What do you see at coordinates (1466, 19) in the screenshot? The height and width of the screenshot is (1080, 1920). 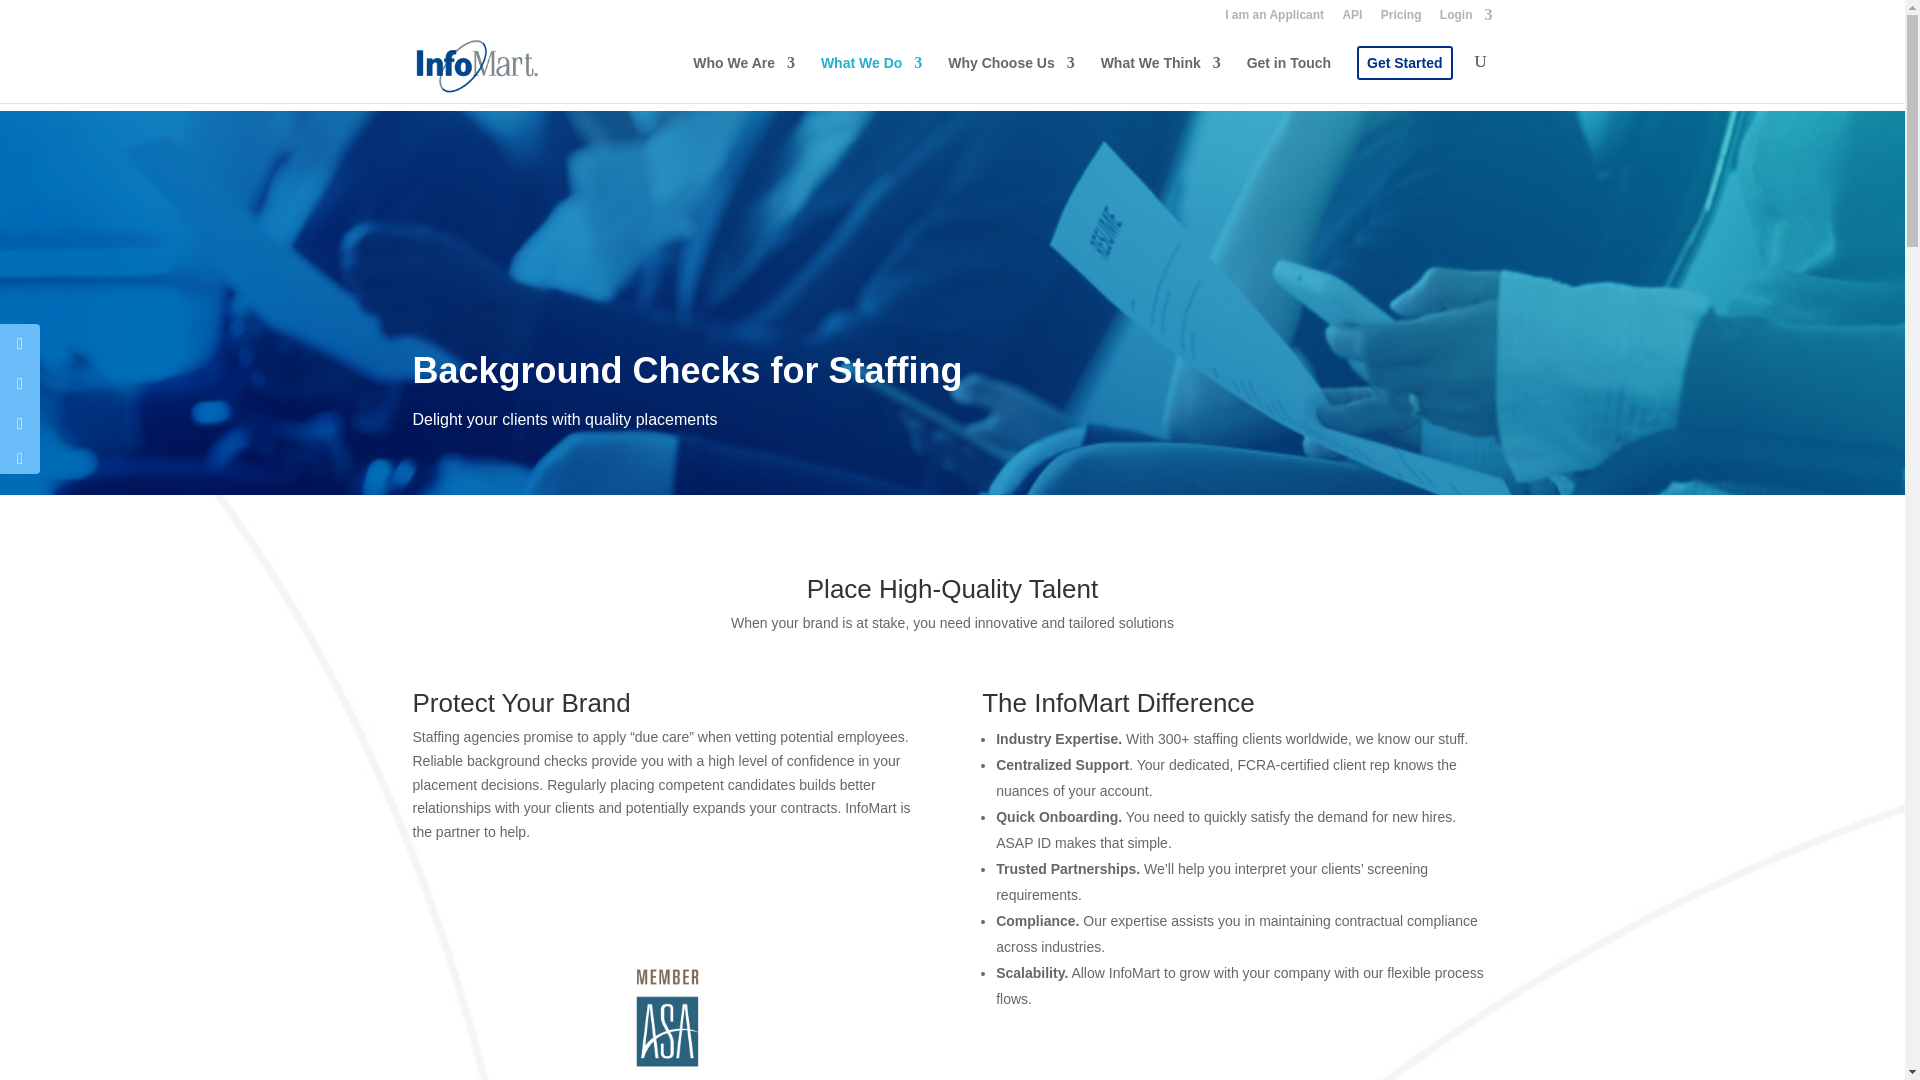 I see `Login` at bounding box center [1466, 19].